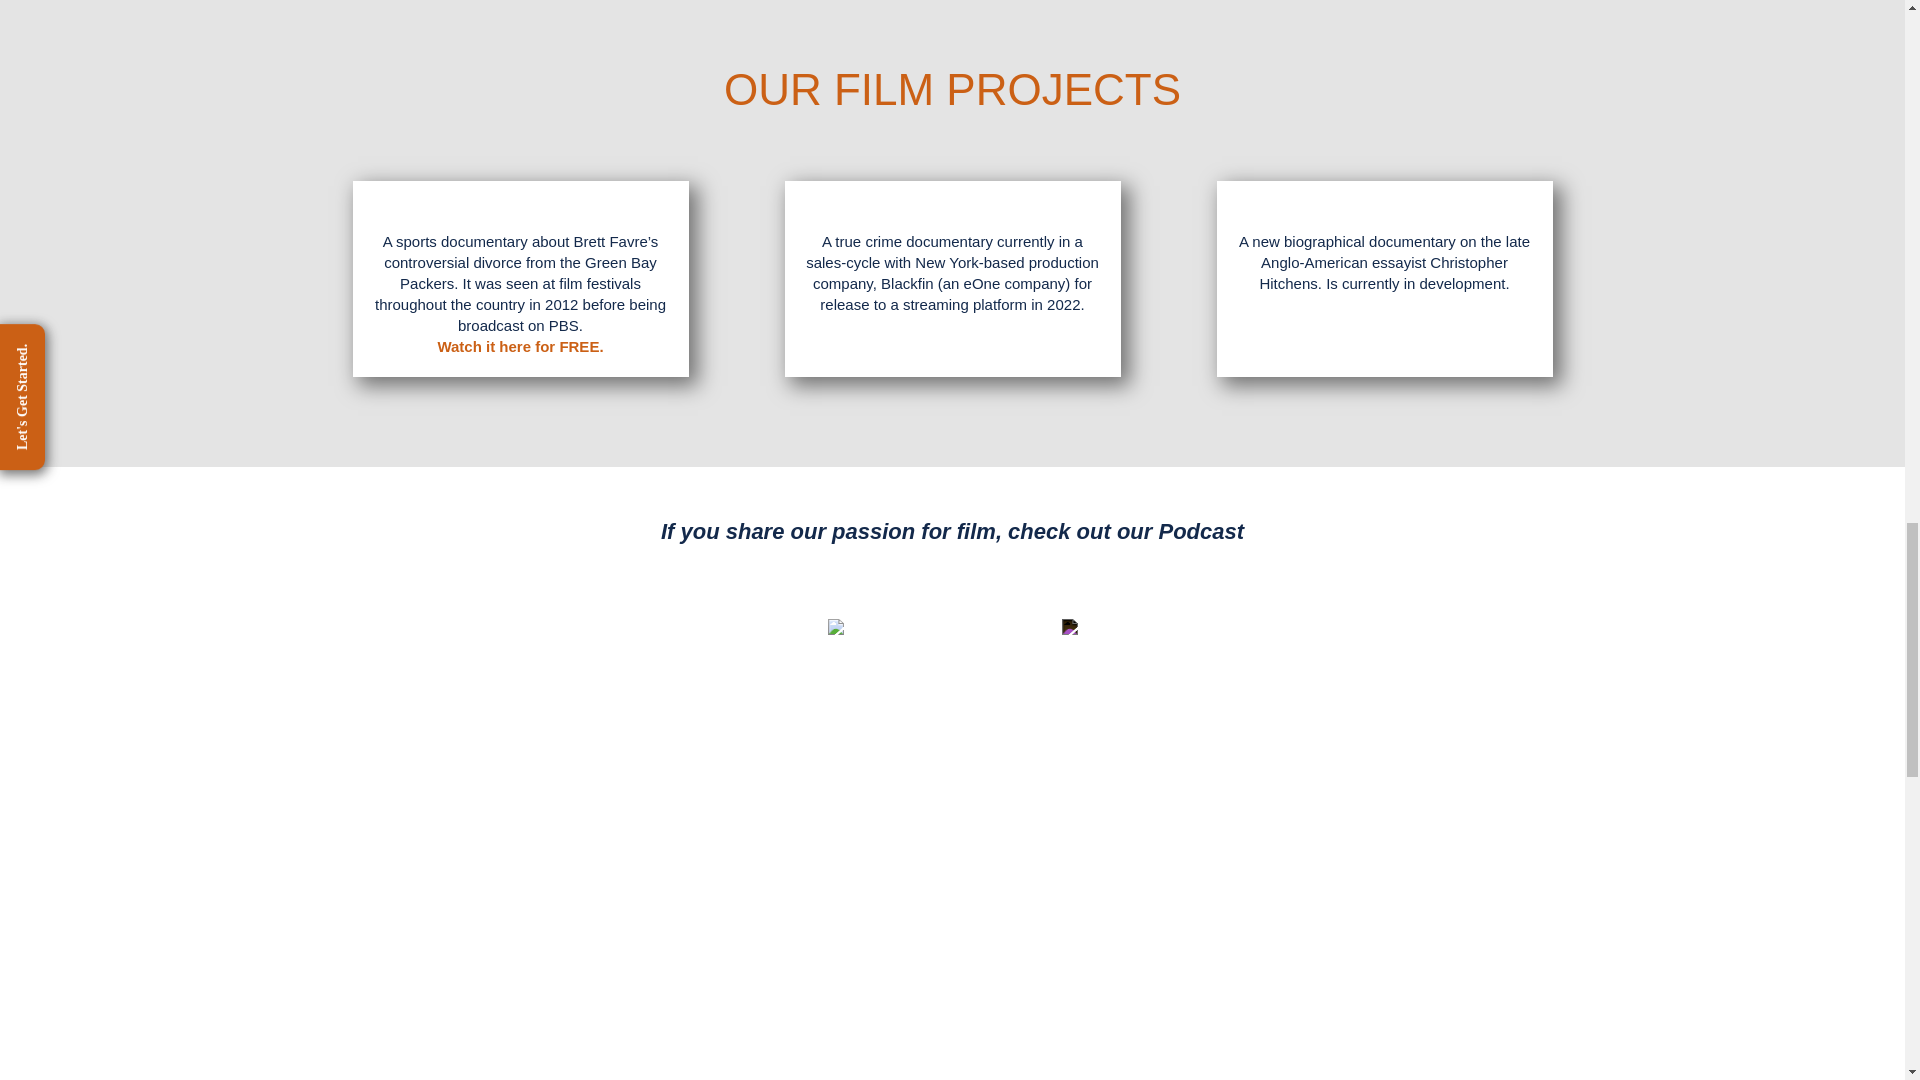 Image resolution: width=1920 pixels, height=1080 pixels. I want to click on Watch it here for FREE., so click(520, 346).